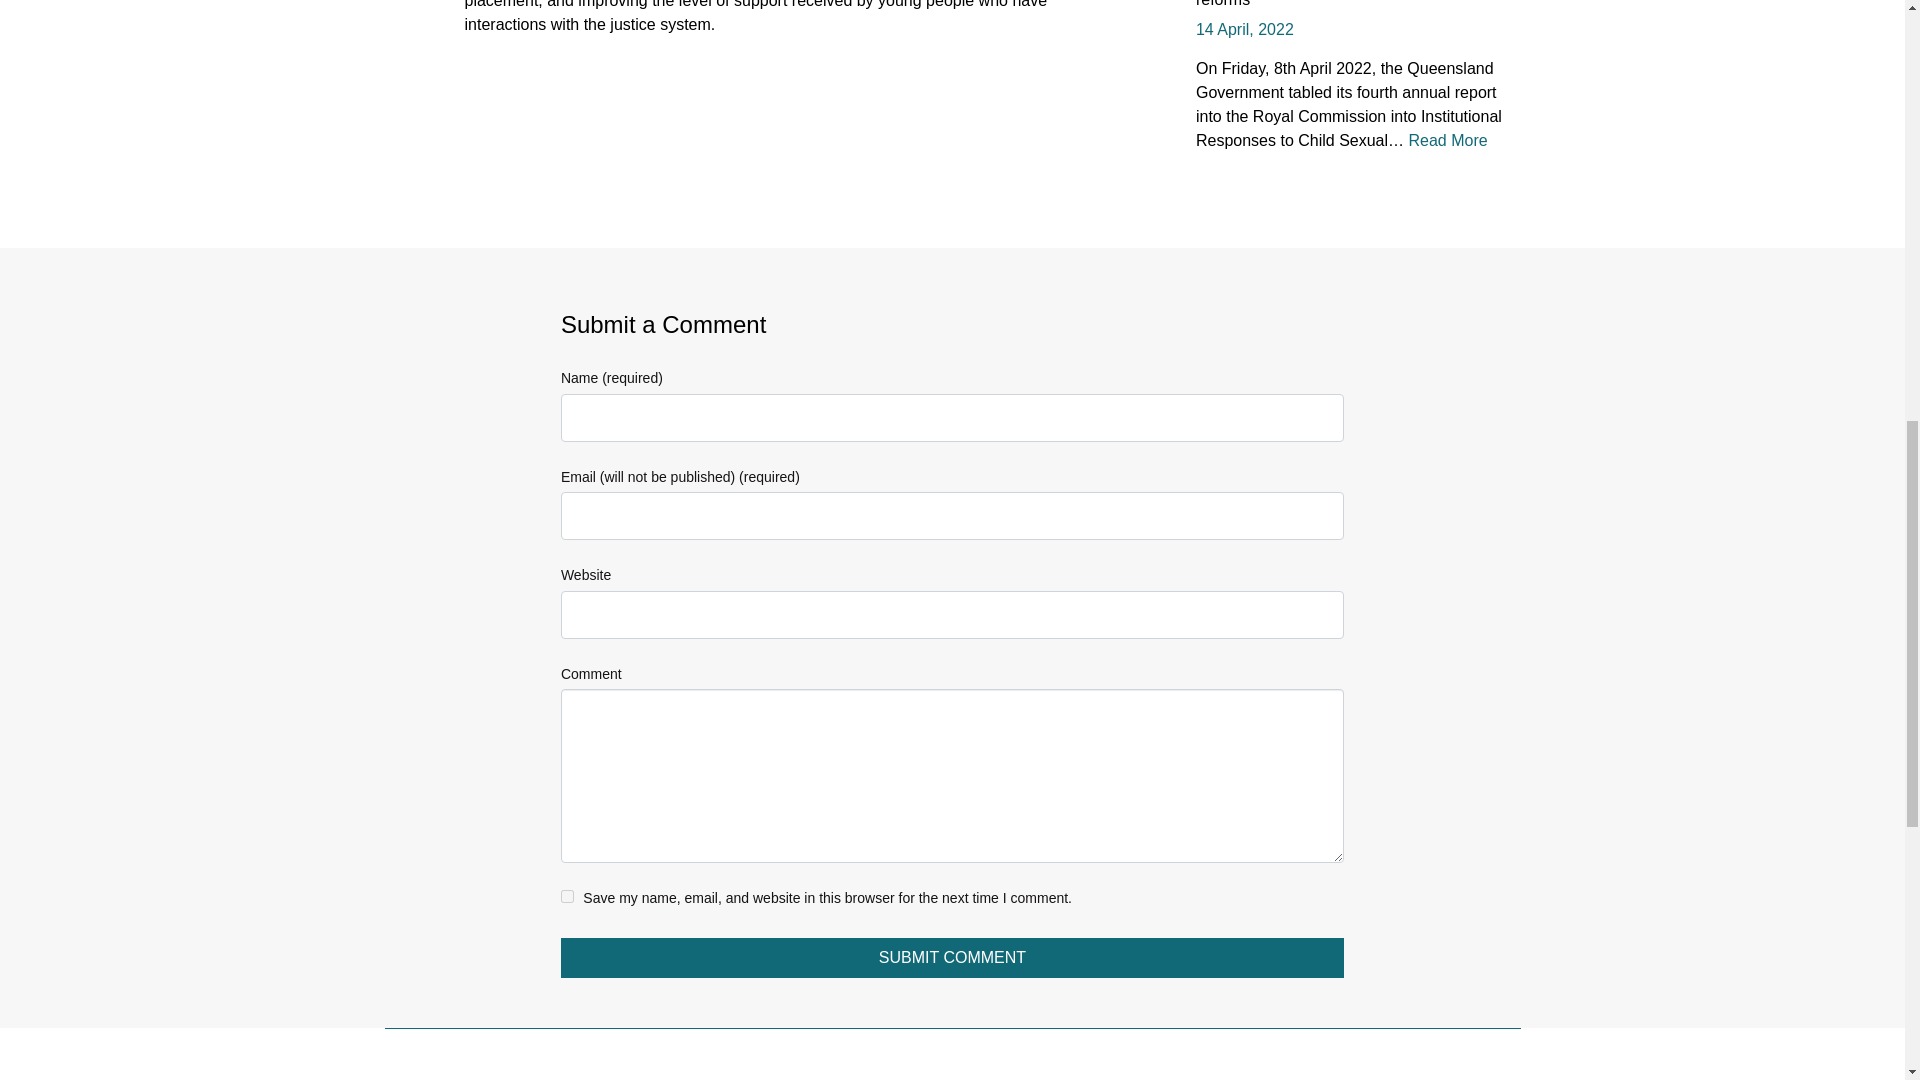 This screenshot has height=1080, width=1920. What do you see at coordinates (567, 896) in the screenshot?
I see `yes` at bounding box center [567, 896].